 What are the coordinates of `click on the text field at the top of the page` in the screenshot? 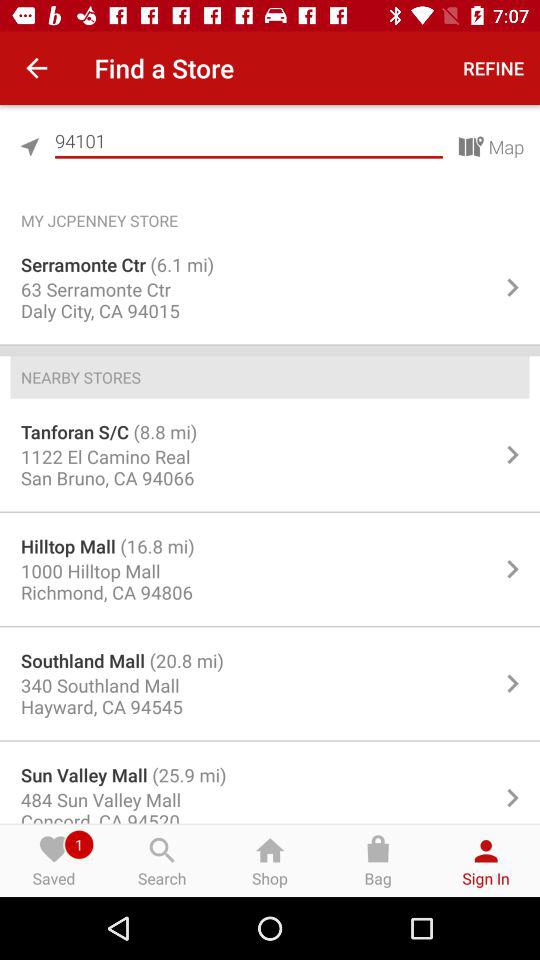 It's located at (249, 142).